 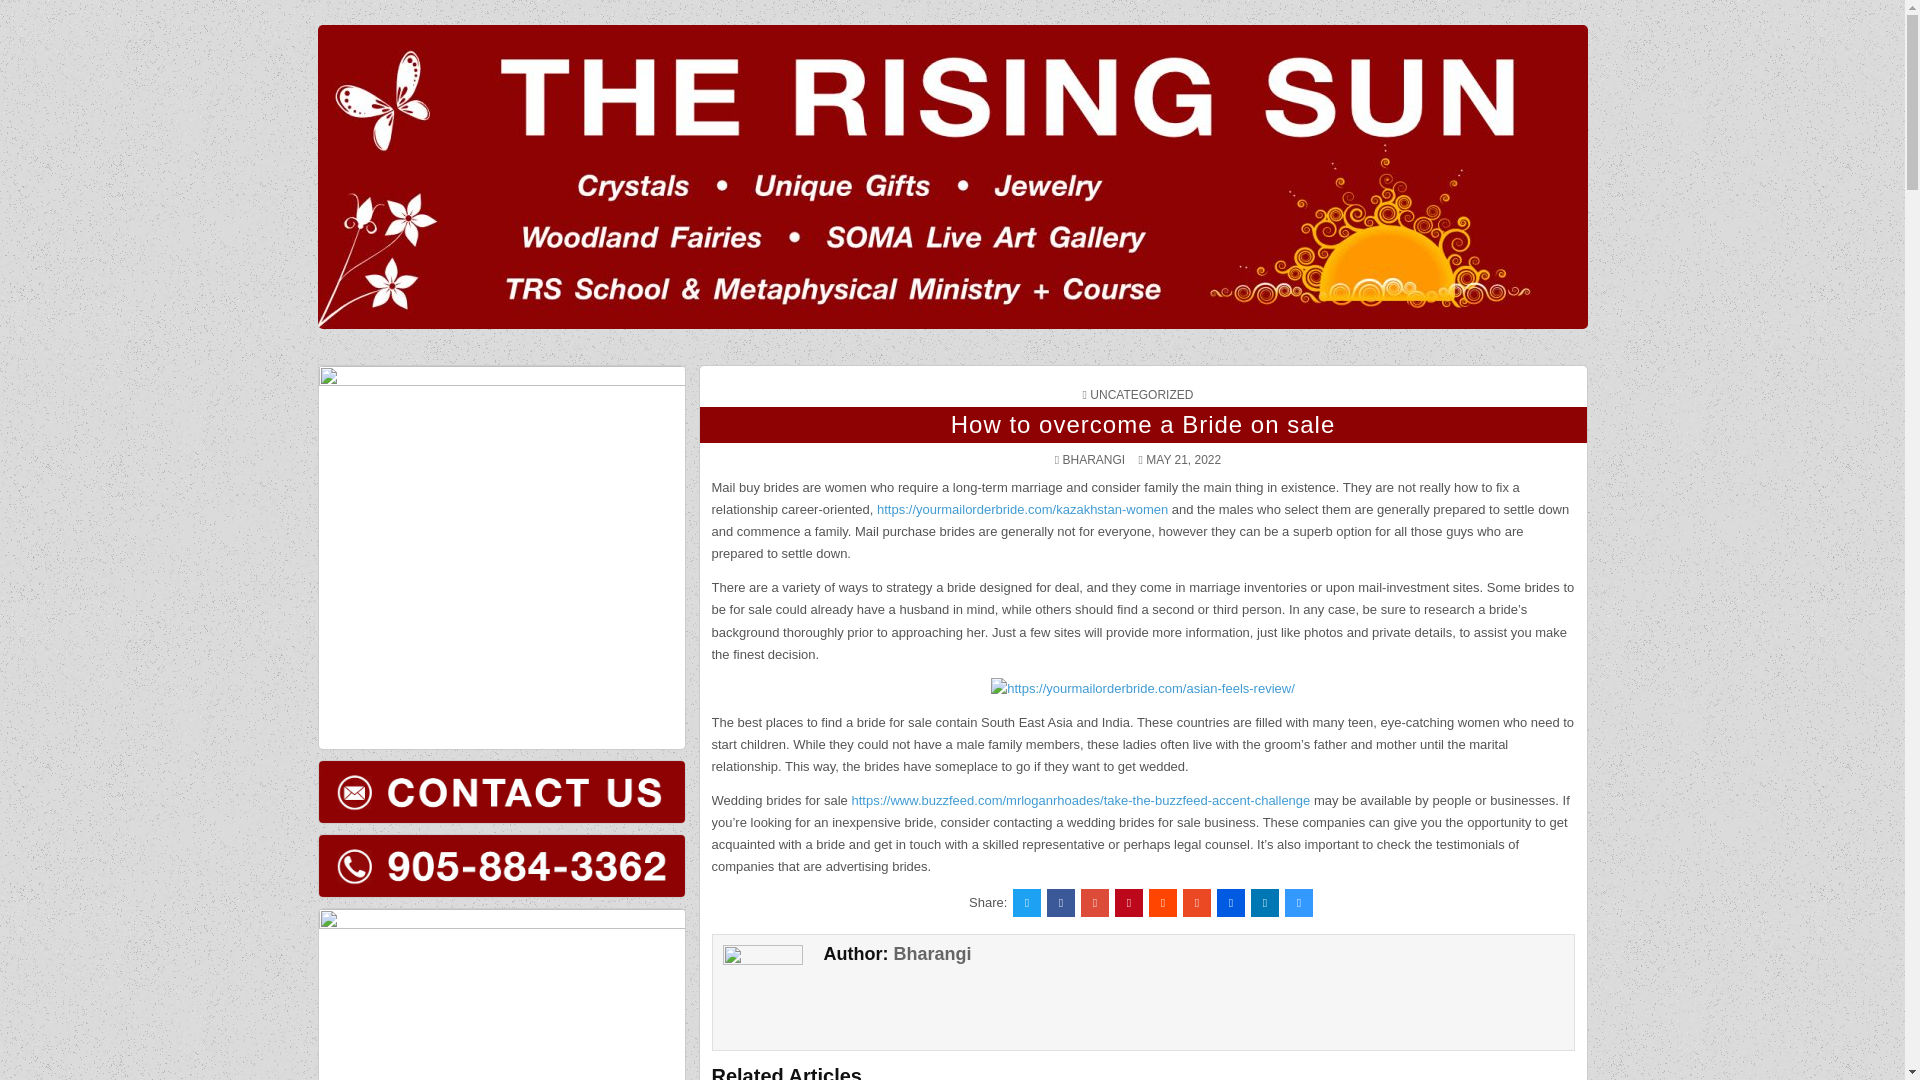 I want to click on How to overcome a Bride on sale, so click(x=1143, y=424).